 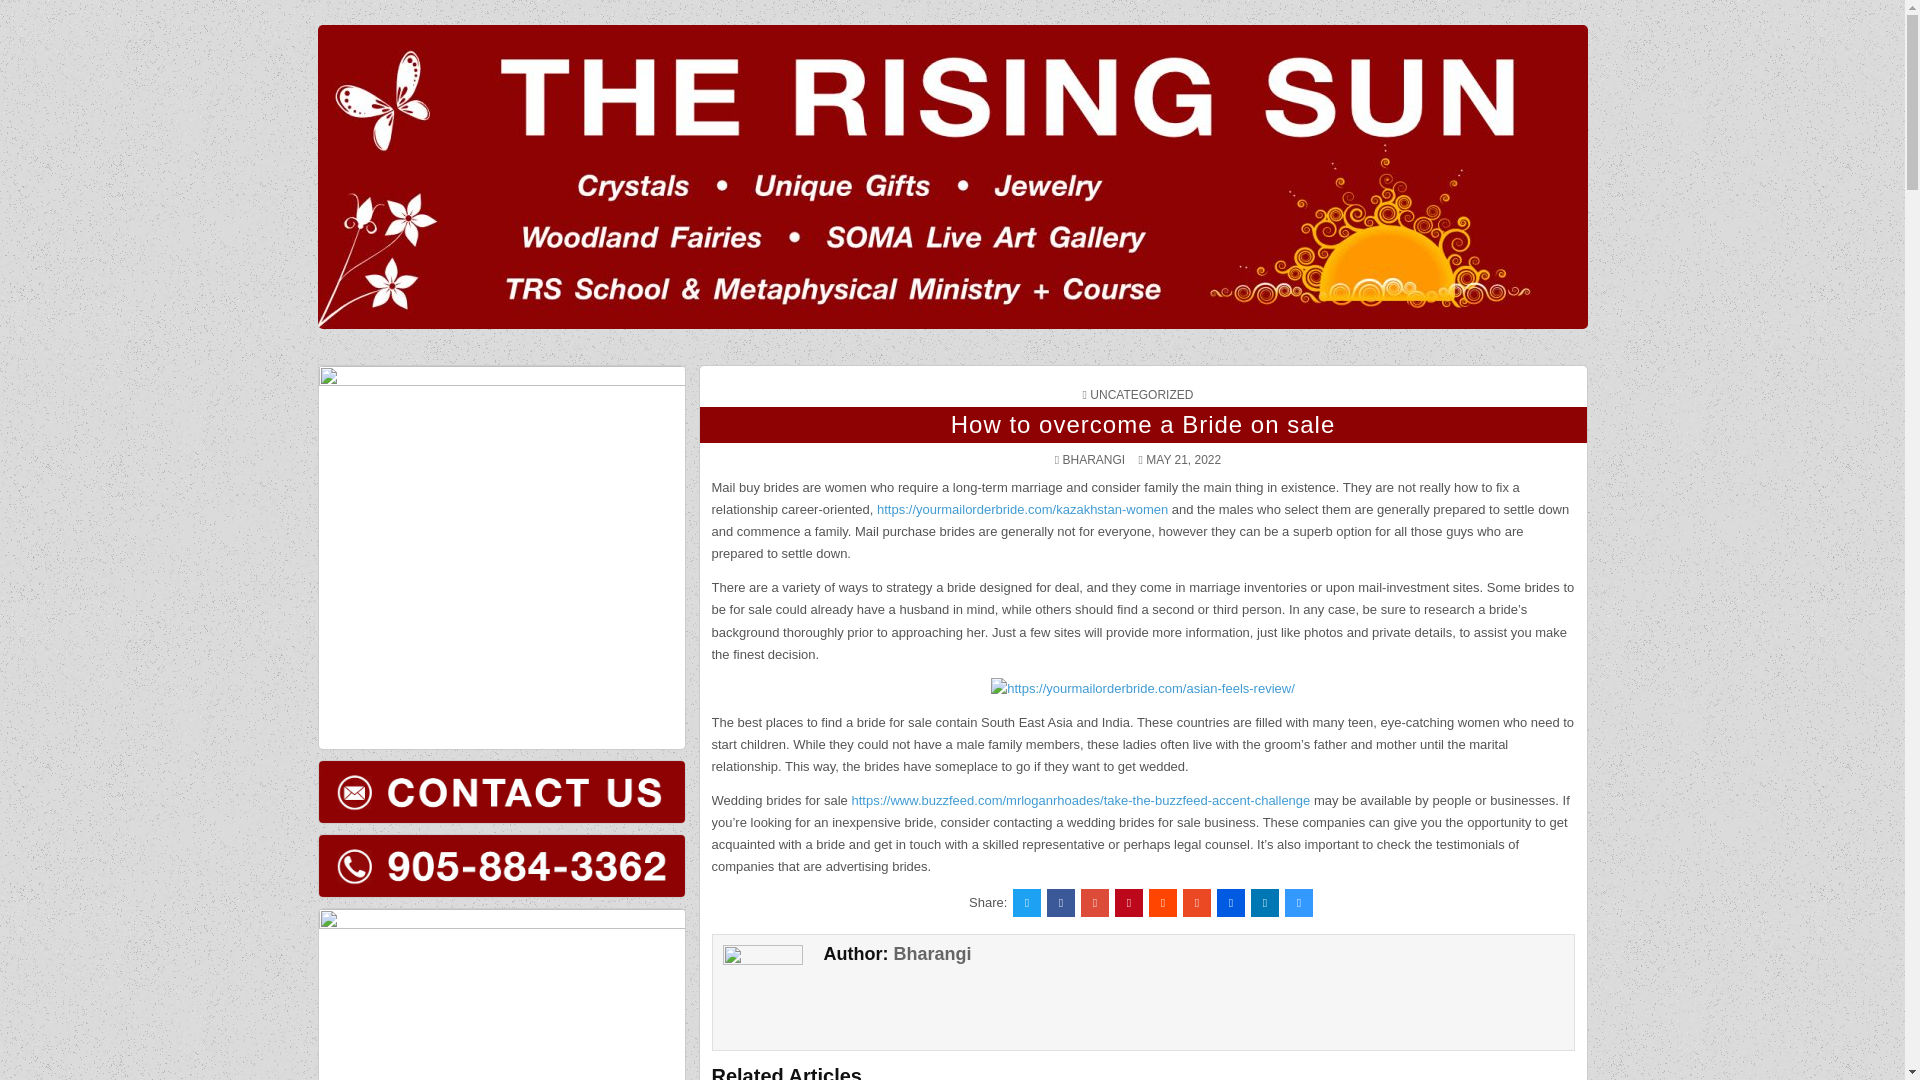 I want to click on How to overcome a Bride on sale, so click(x=1143, y=424).